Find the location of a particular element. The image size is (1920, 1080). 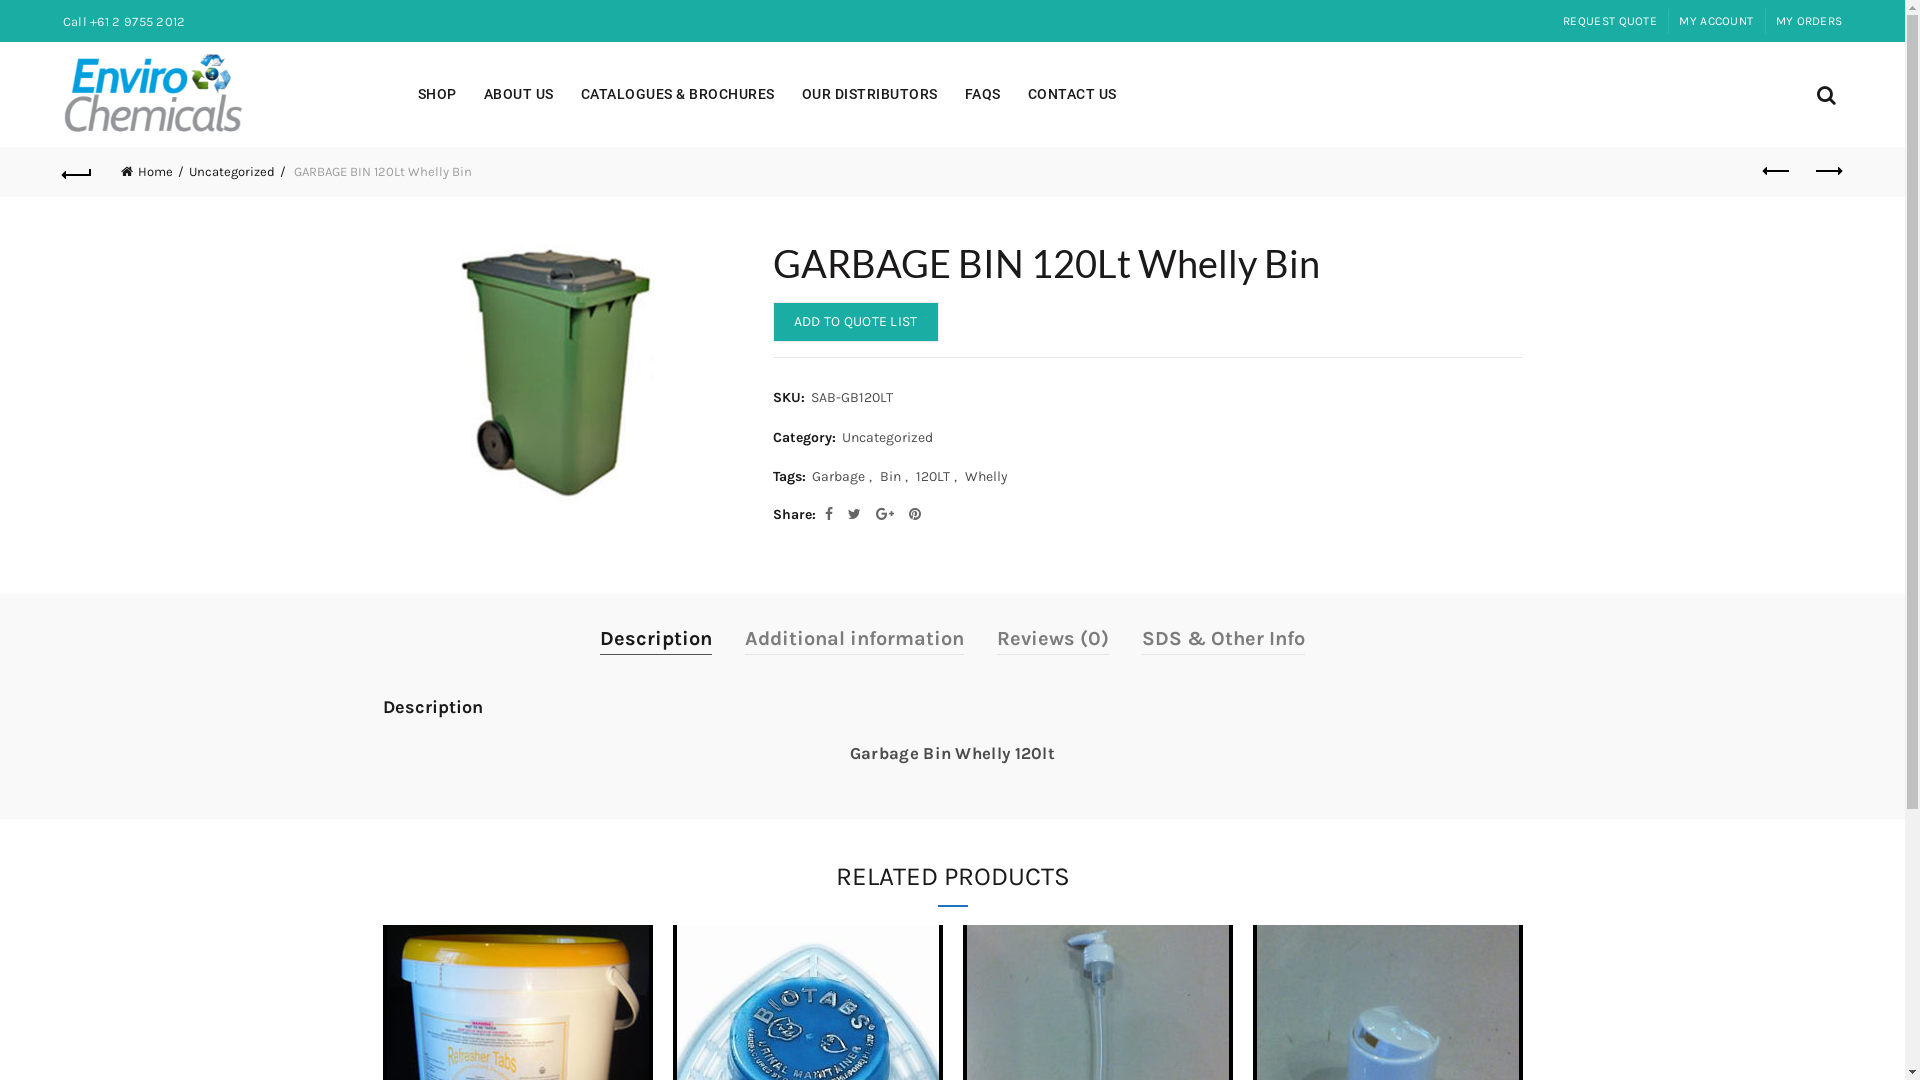

Bin is located at coordinates (890, 477).